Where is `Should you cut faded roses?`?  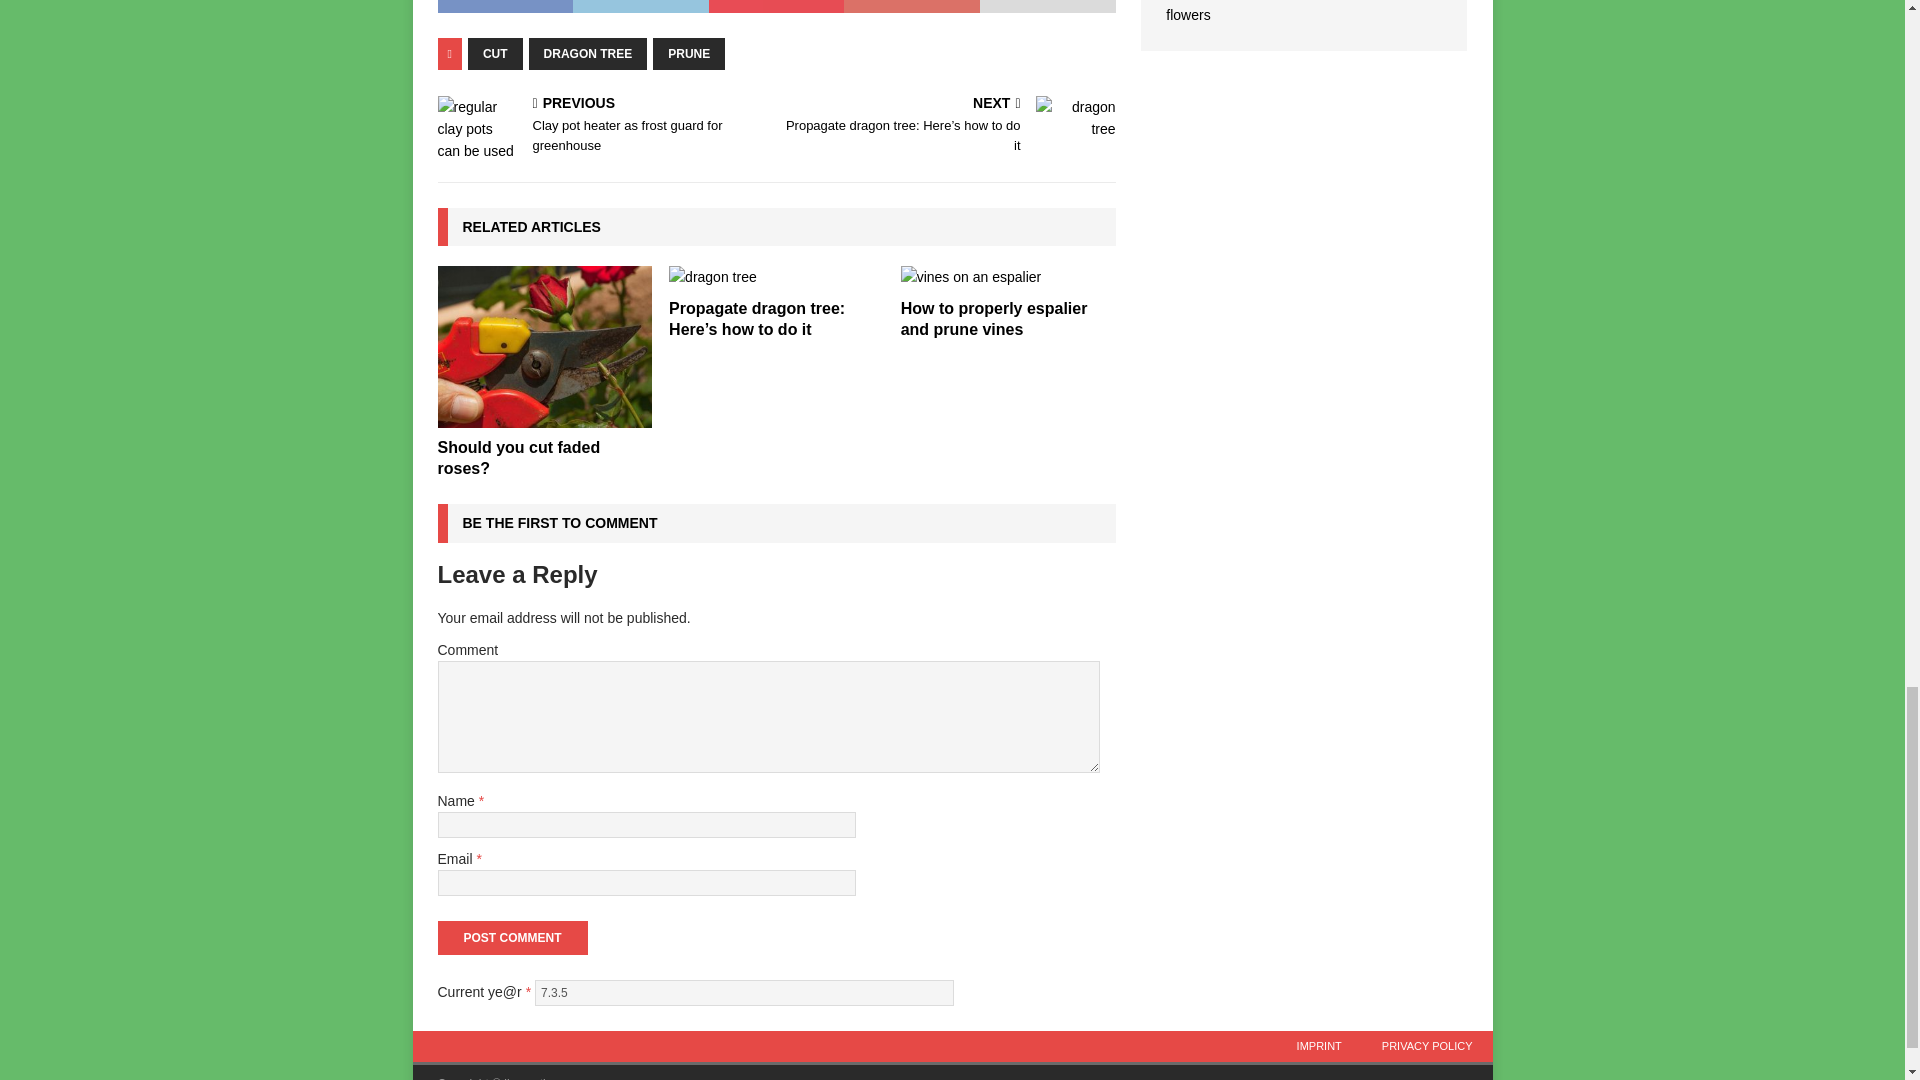 Should you cut faded roses? is located at coordinates (518, 458).